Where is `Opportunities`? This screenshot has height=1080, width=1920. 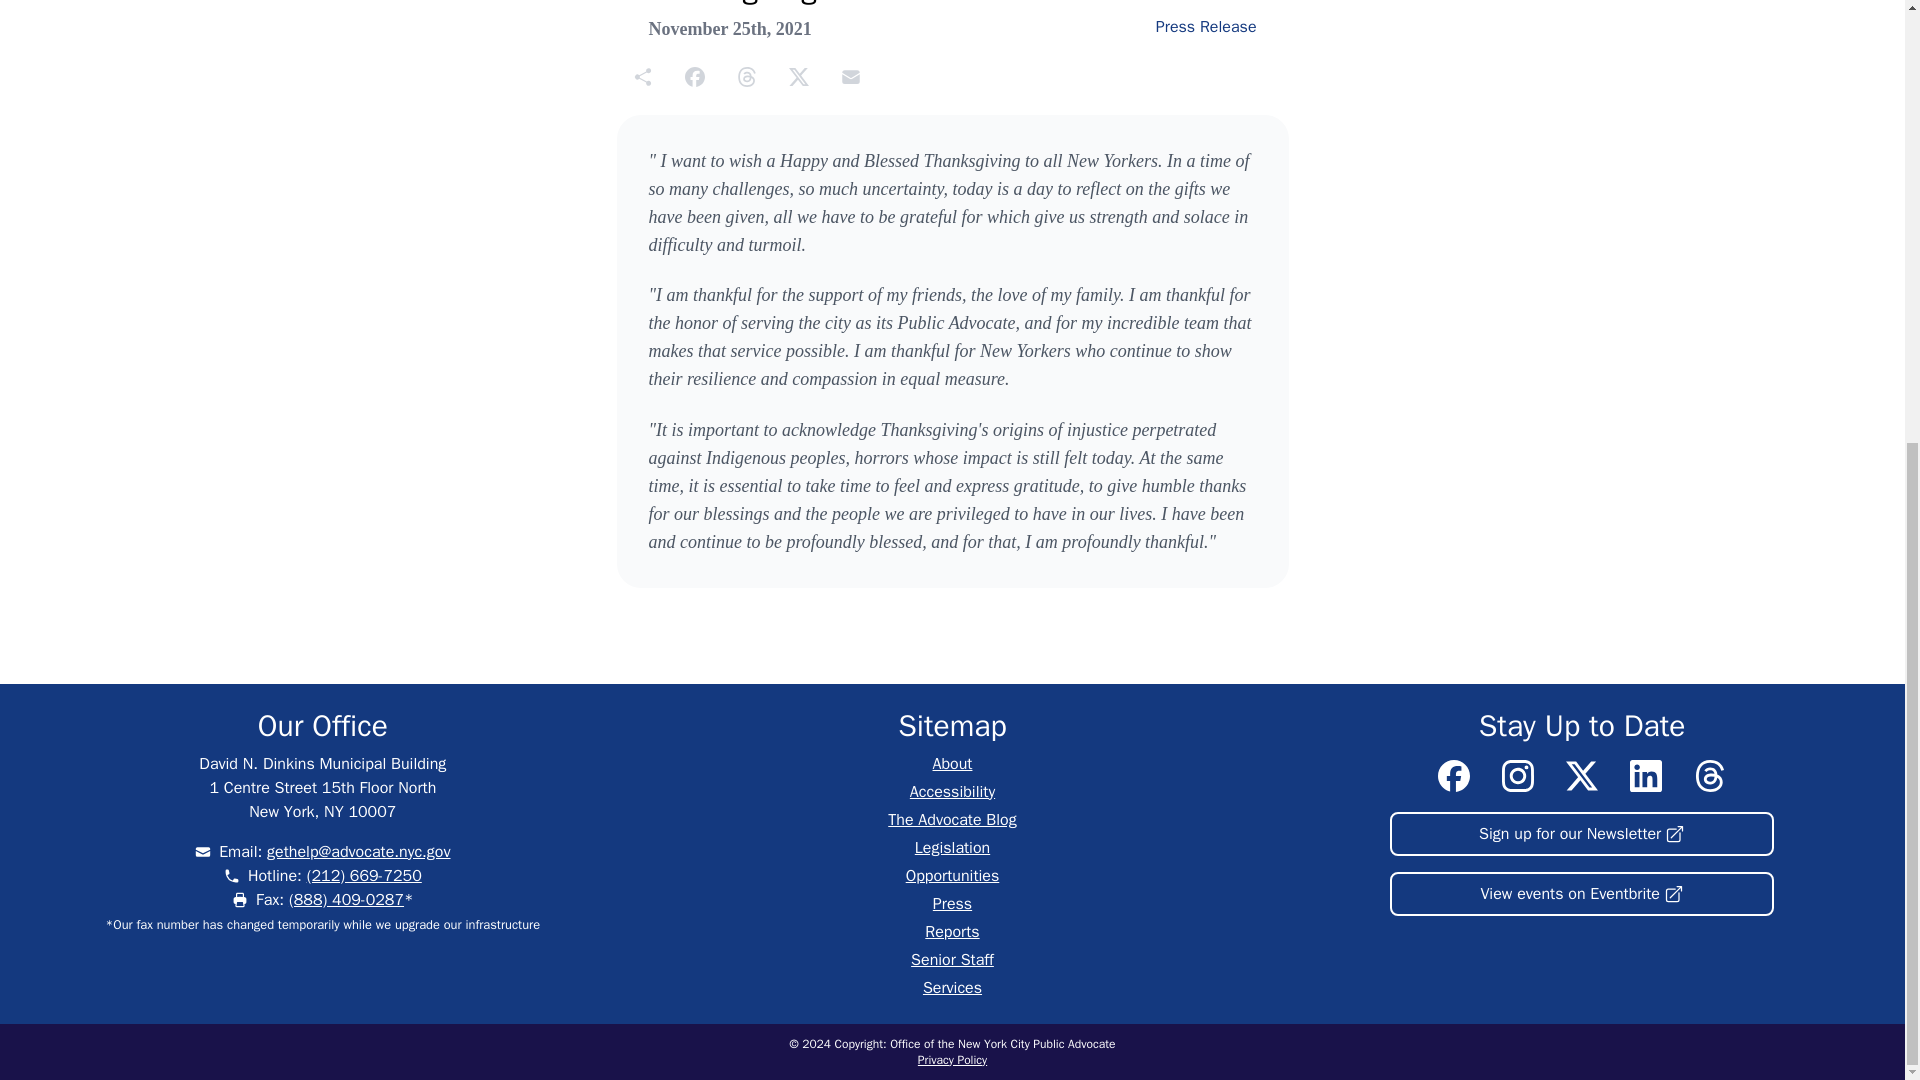
Opportunities is located at coordinates (953, 876).